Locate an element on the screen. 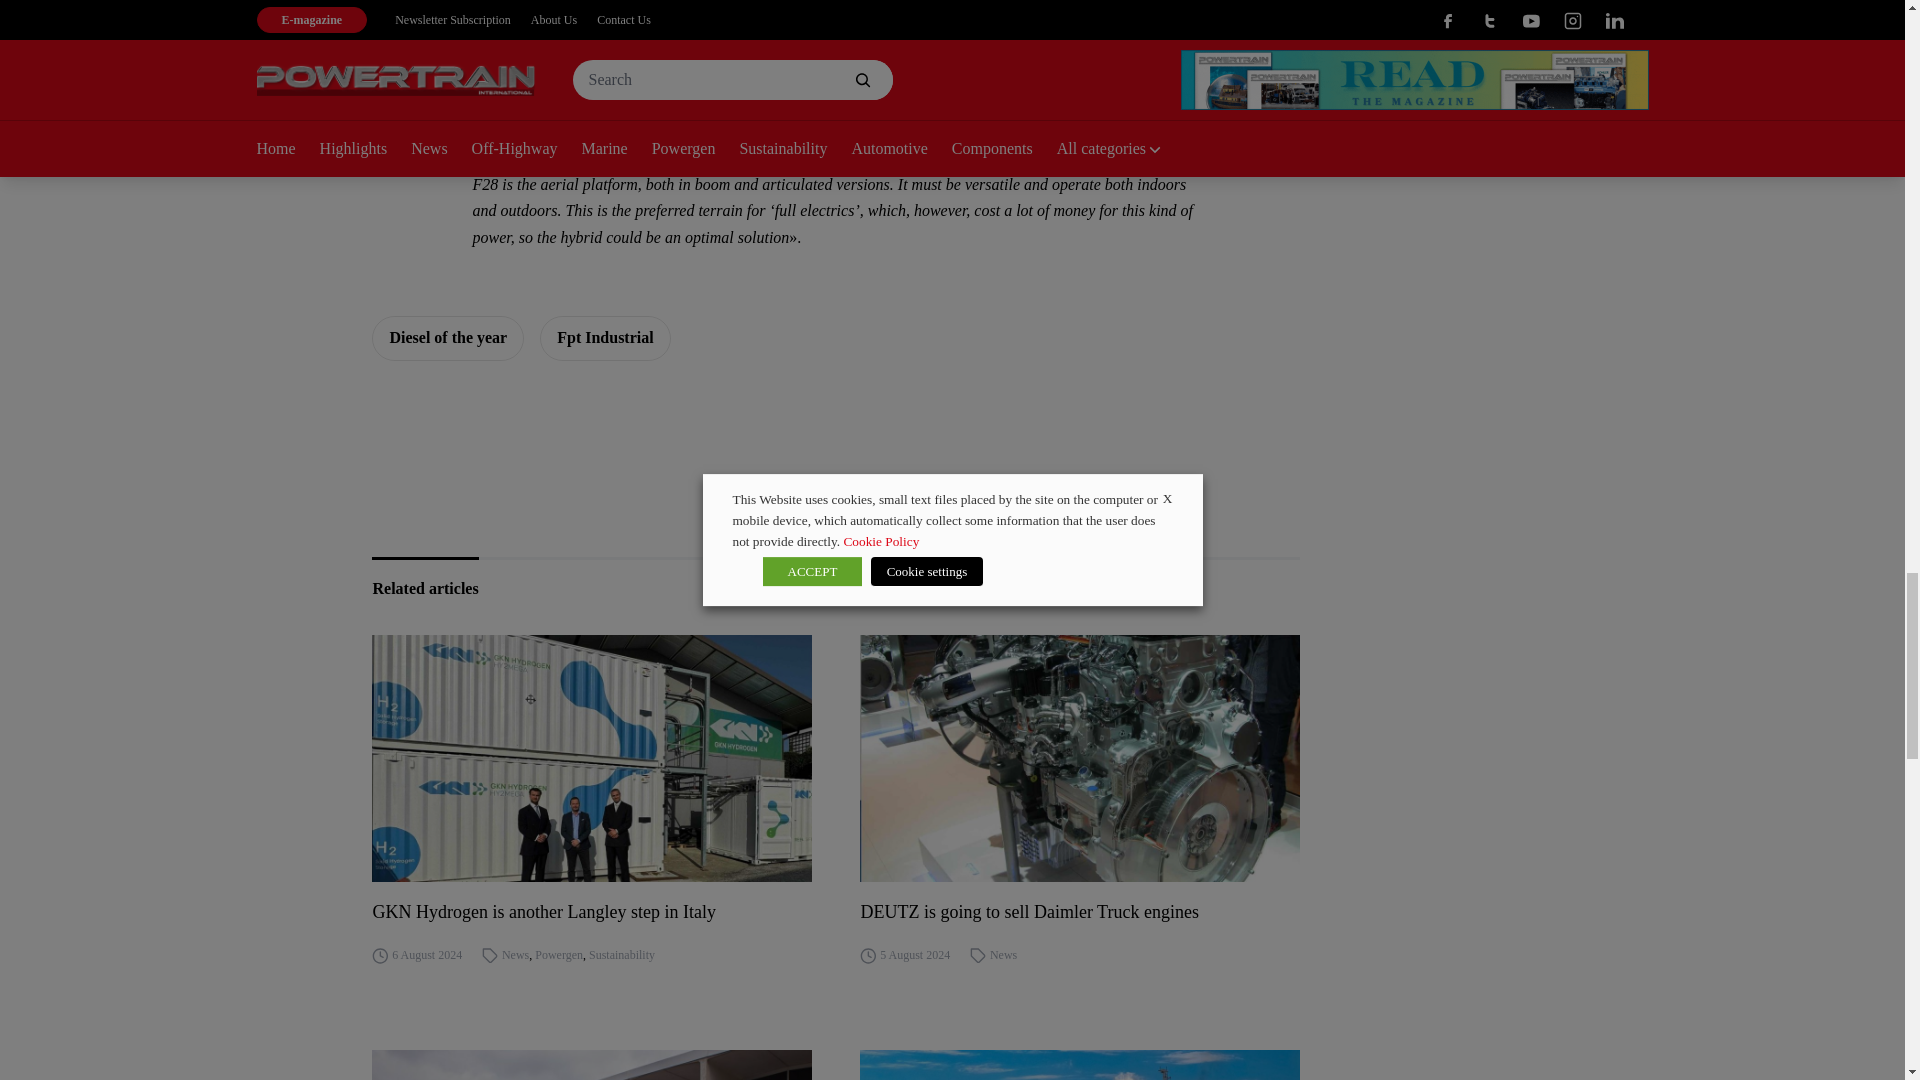 This screenshot has height=1080, width=1920. DEUTZ is going to sell Daimler Truck engines is located at coordinates (1080, 911).